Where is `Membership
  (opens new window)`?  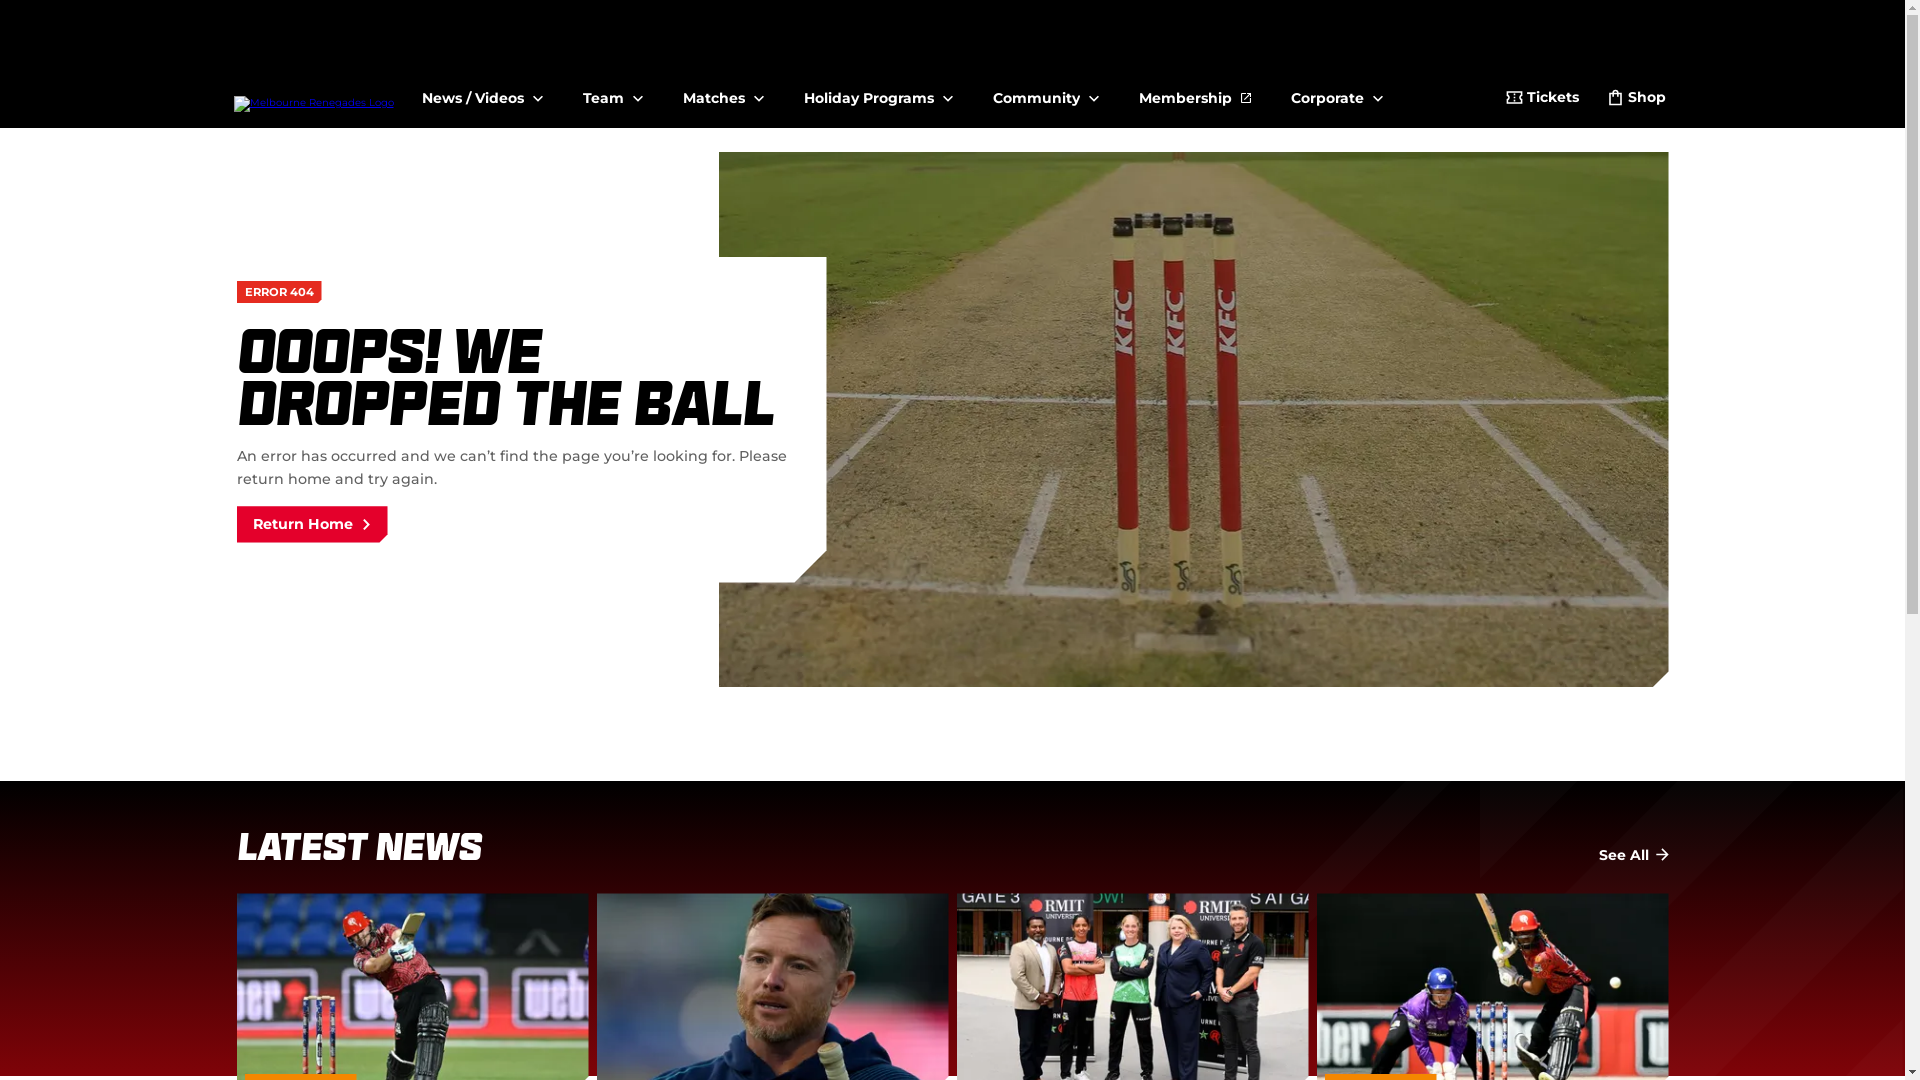 Membership
  (opens new window) is located at coordinates (1194, 90).